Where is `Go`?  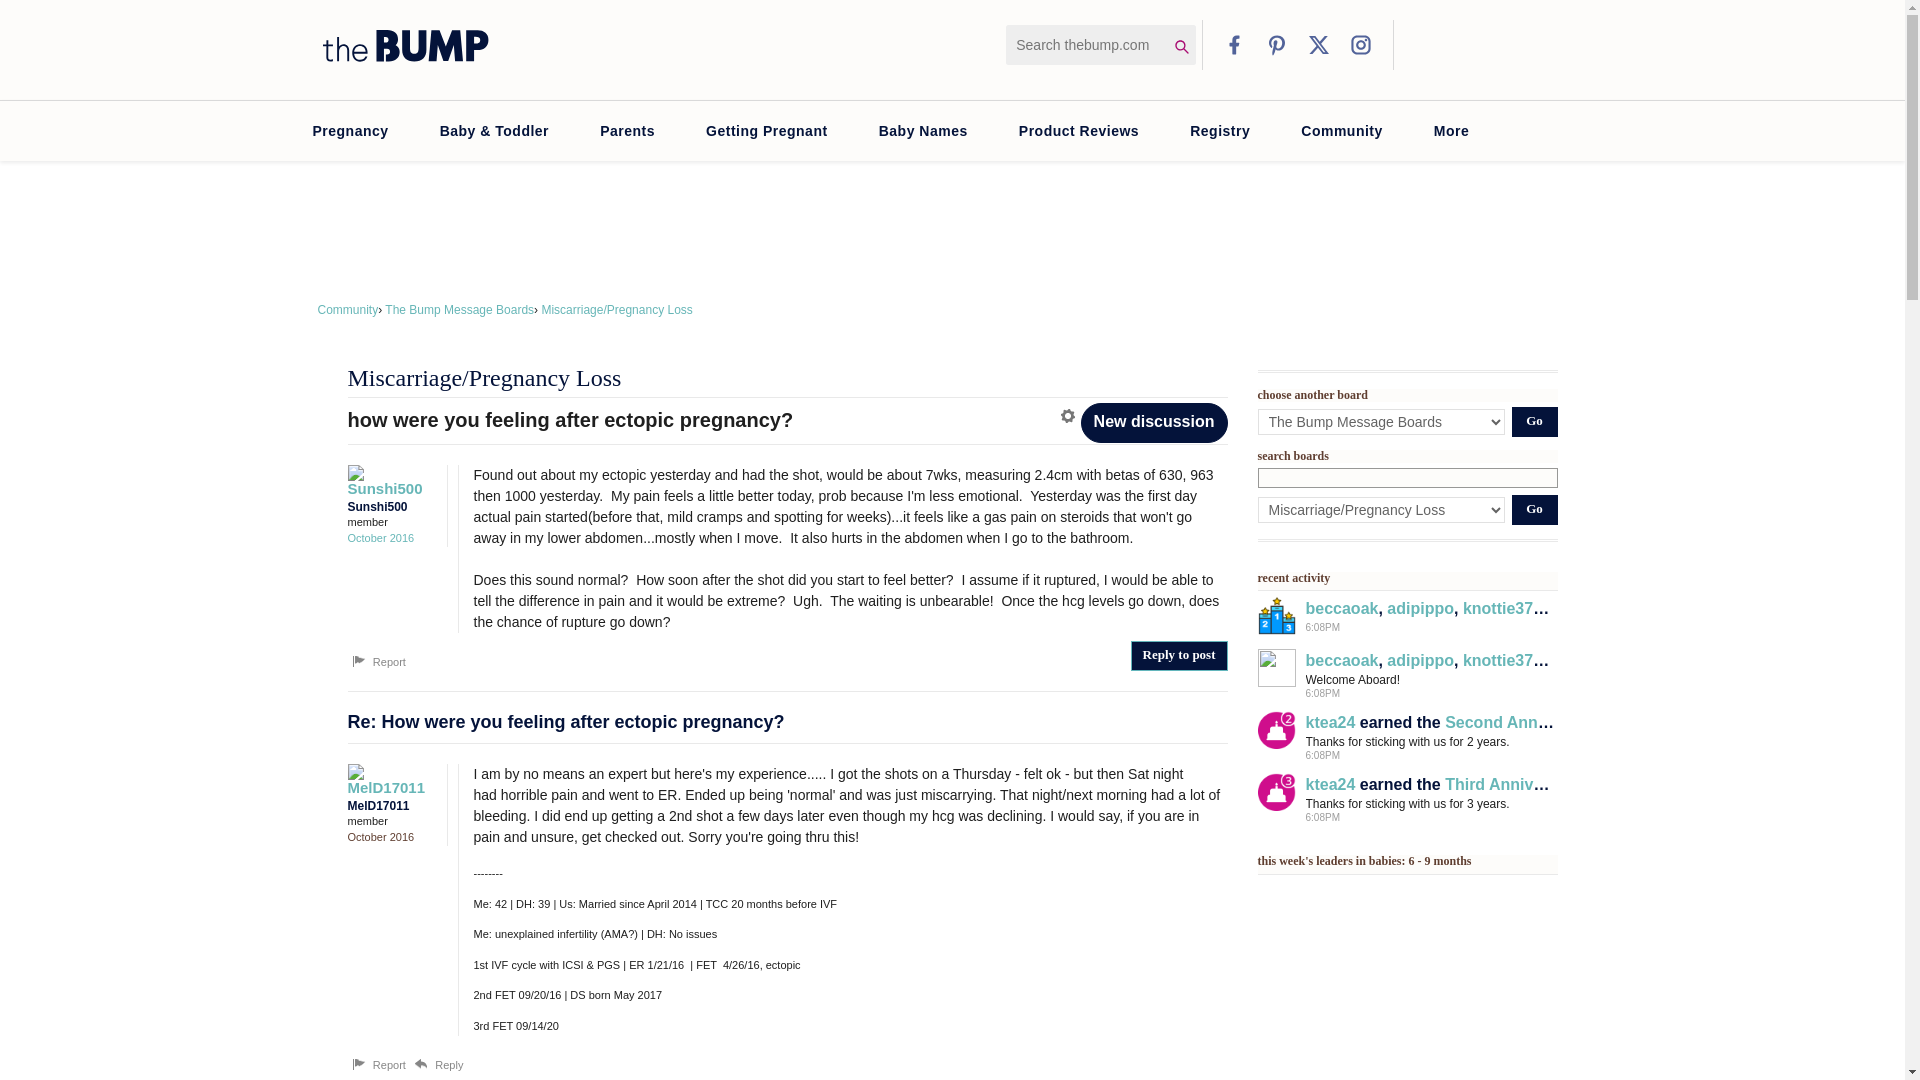 Go is located at coordinates (1534, 422).